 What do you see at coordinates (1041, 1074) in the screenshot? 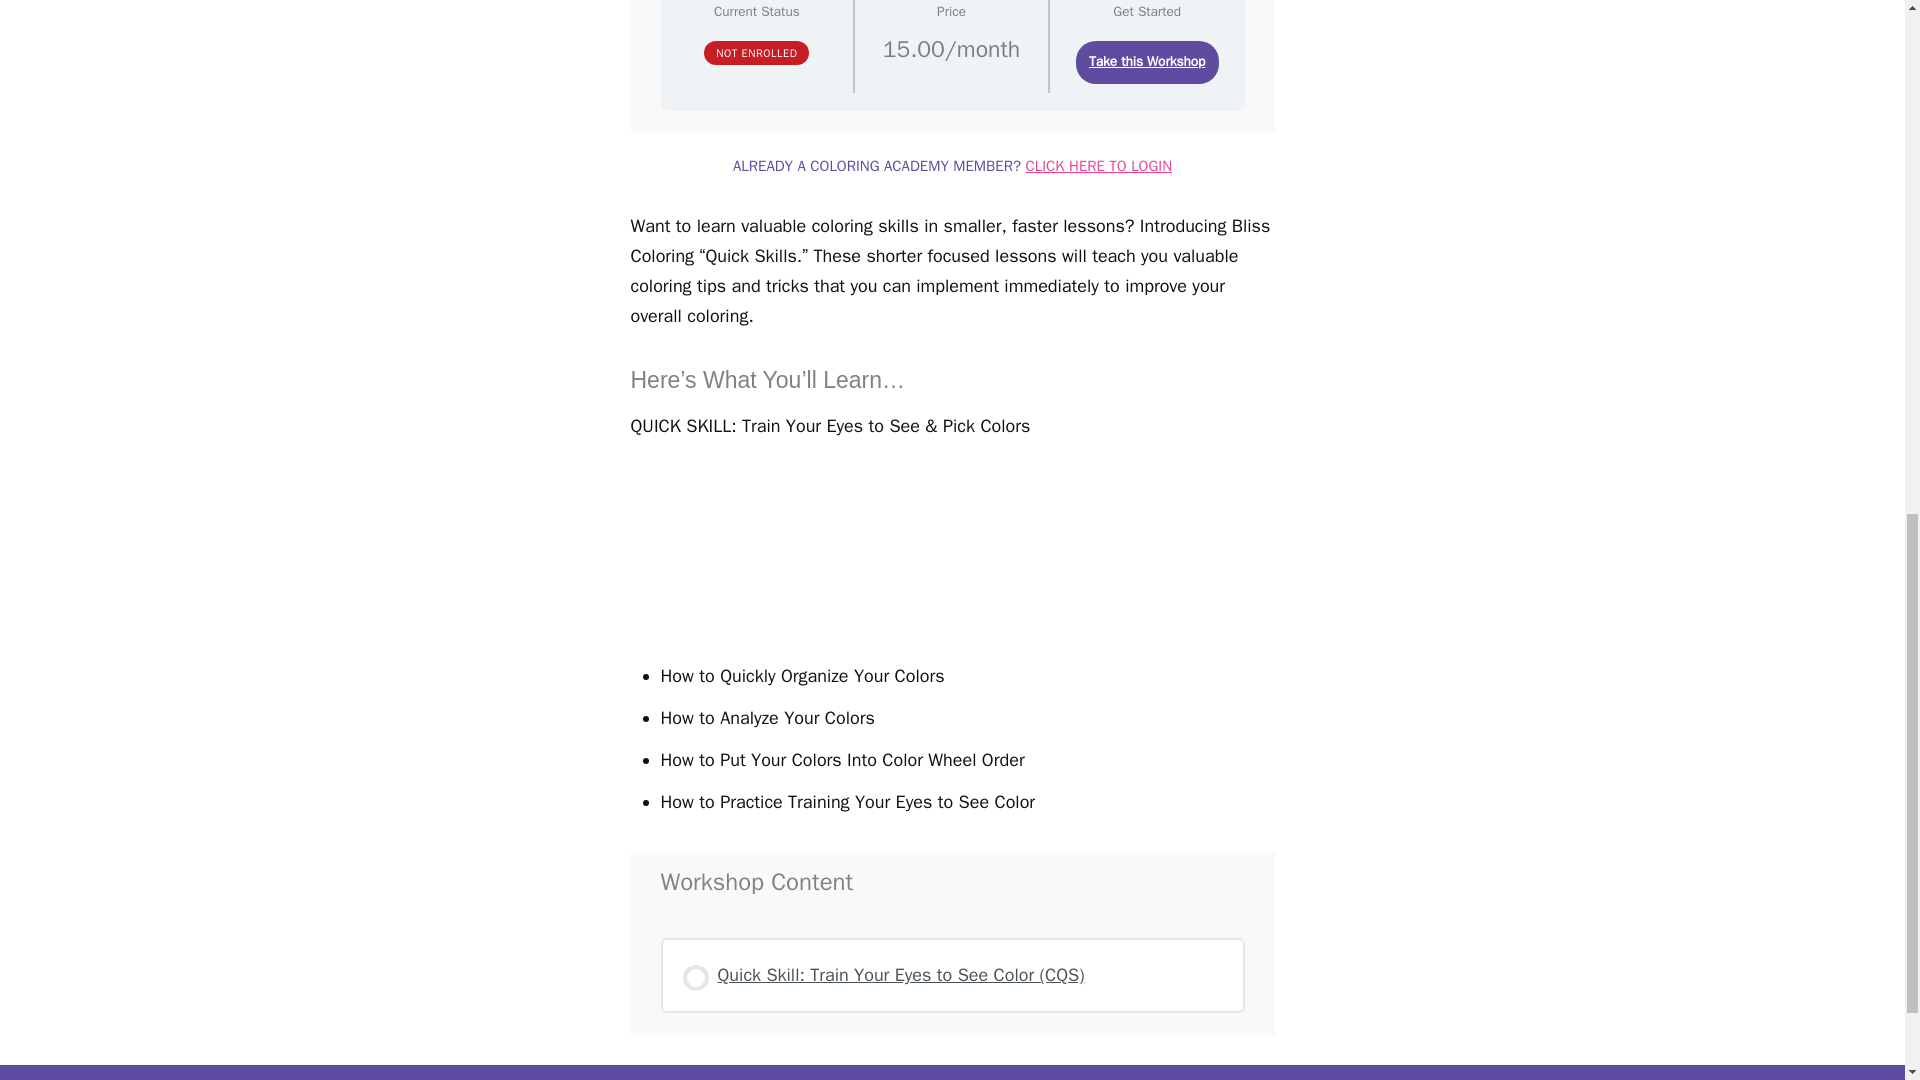
I see `Privacy` at bounding box center [1041, 1074].